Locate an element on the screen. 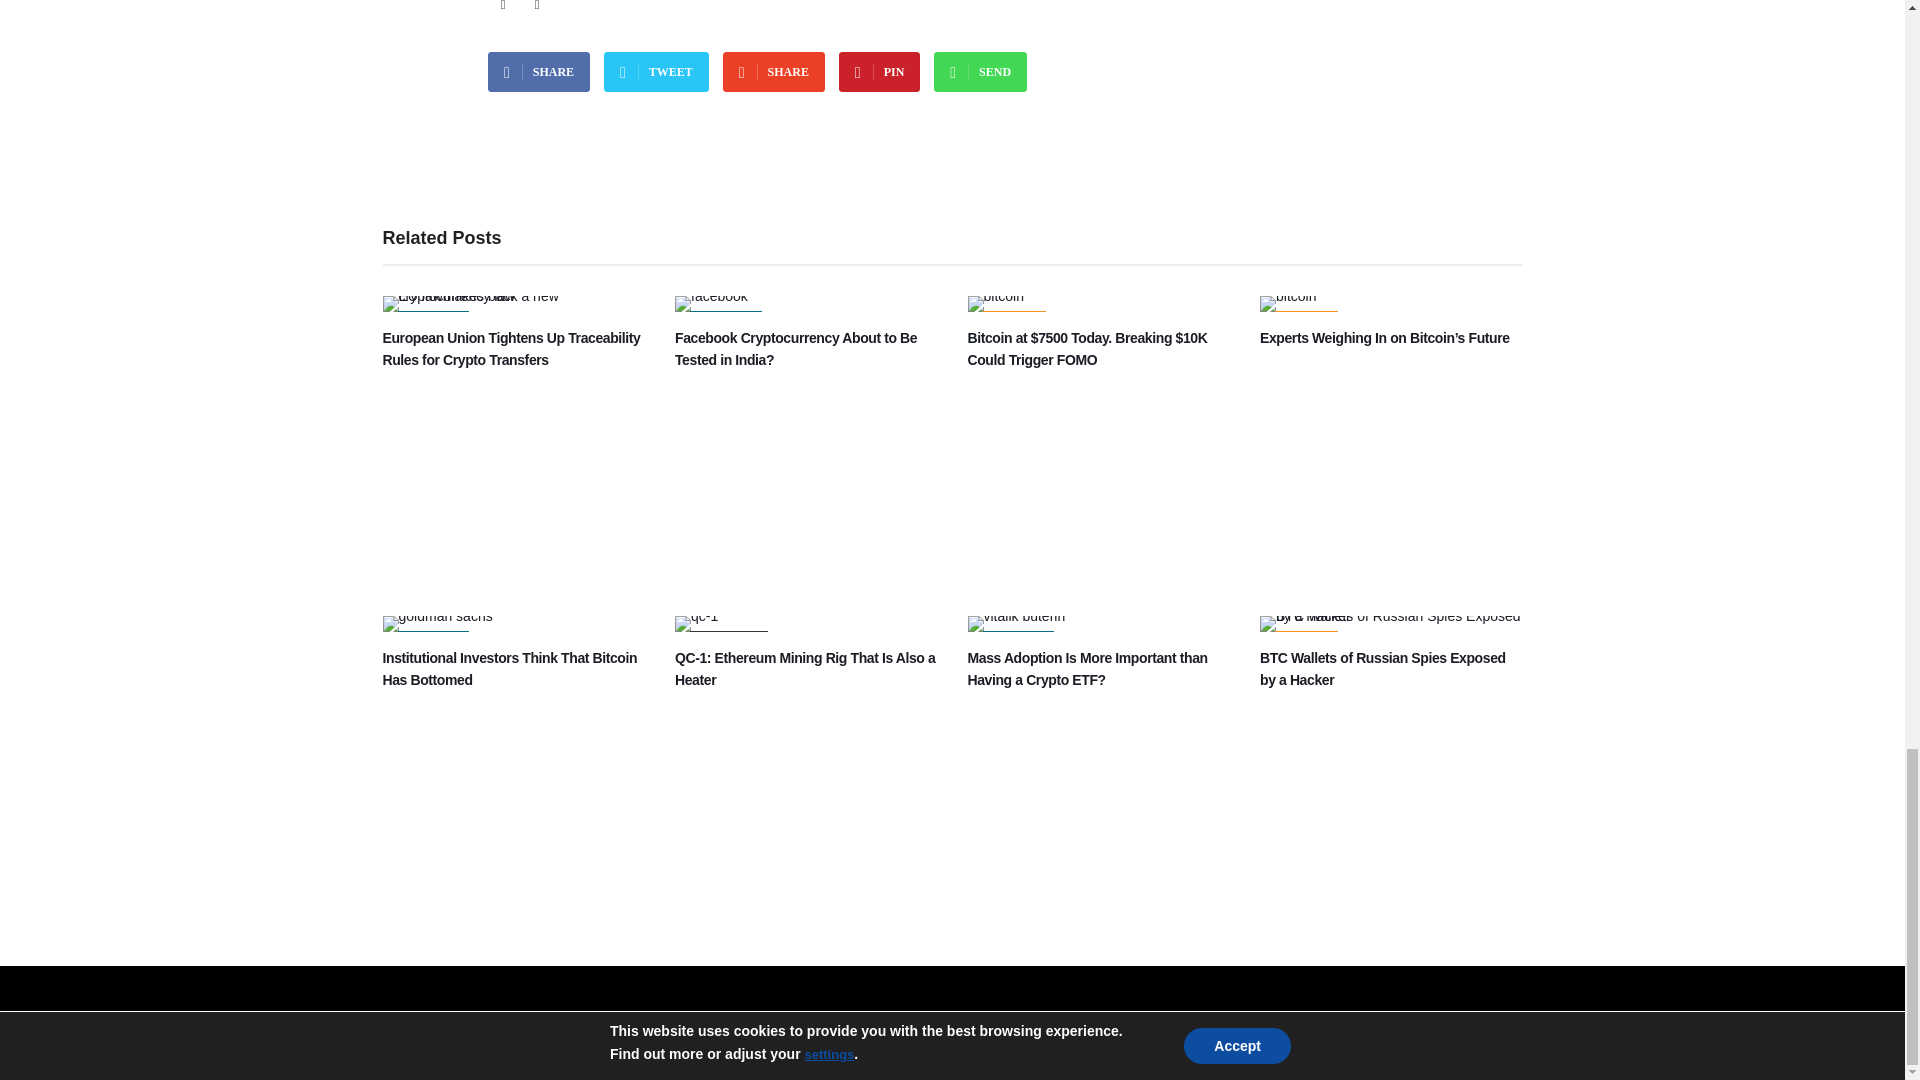 The image size is (1920, 1080). Facebook Cryptocurrency About to Be Tested in India? is located at coordinates (796, 349).